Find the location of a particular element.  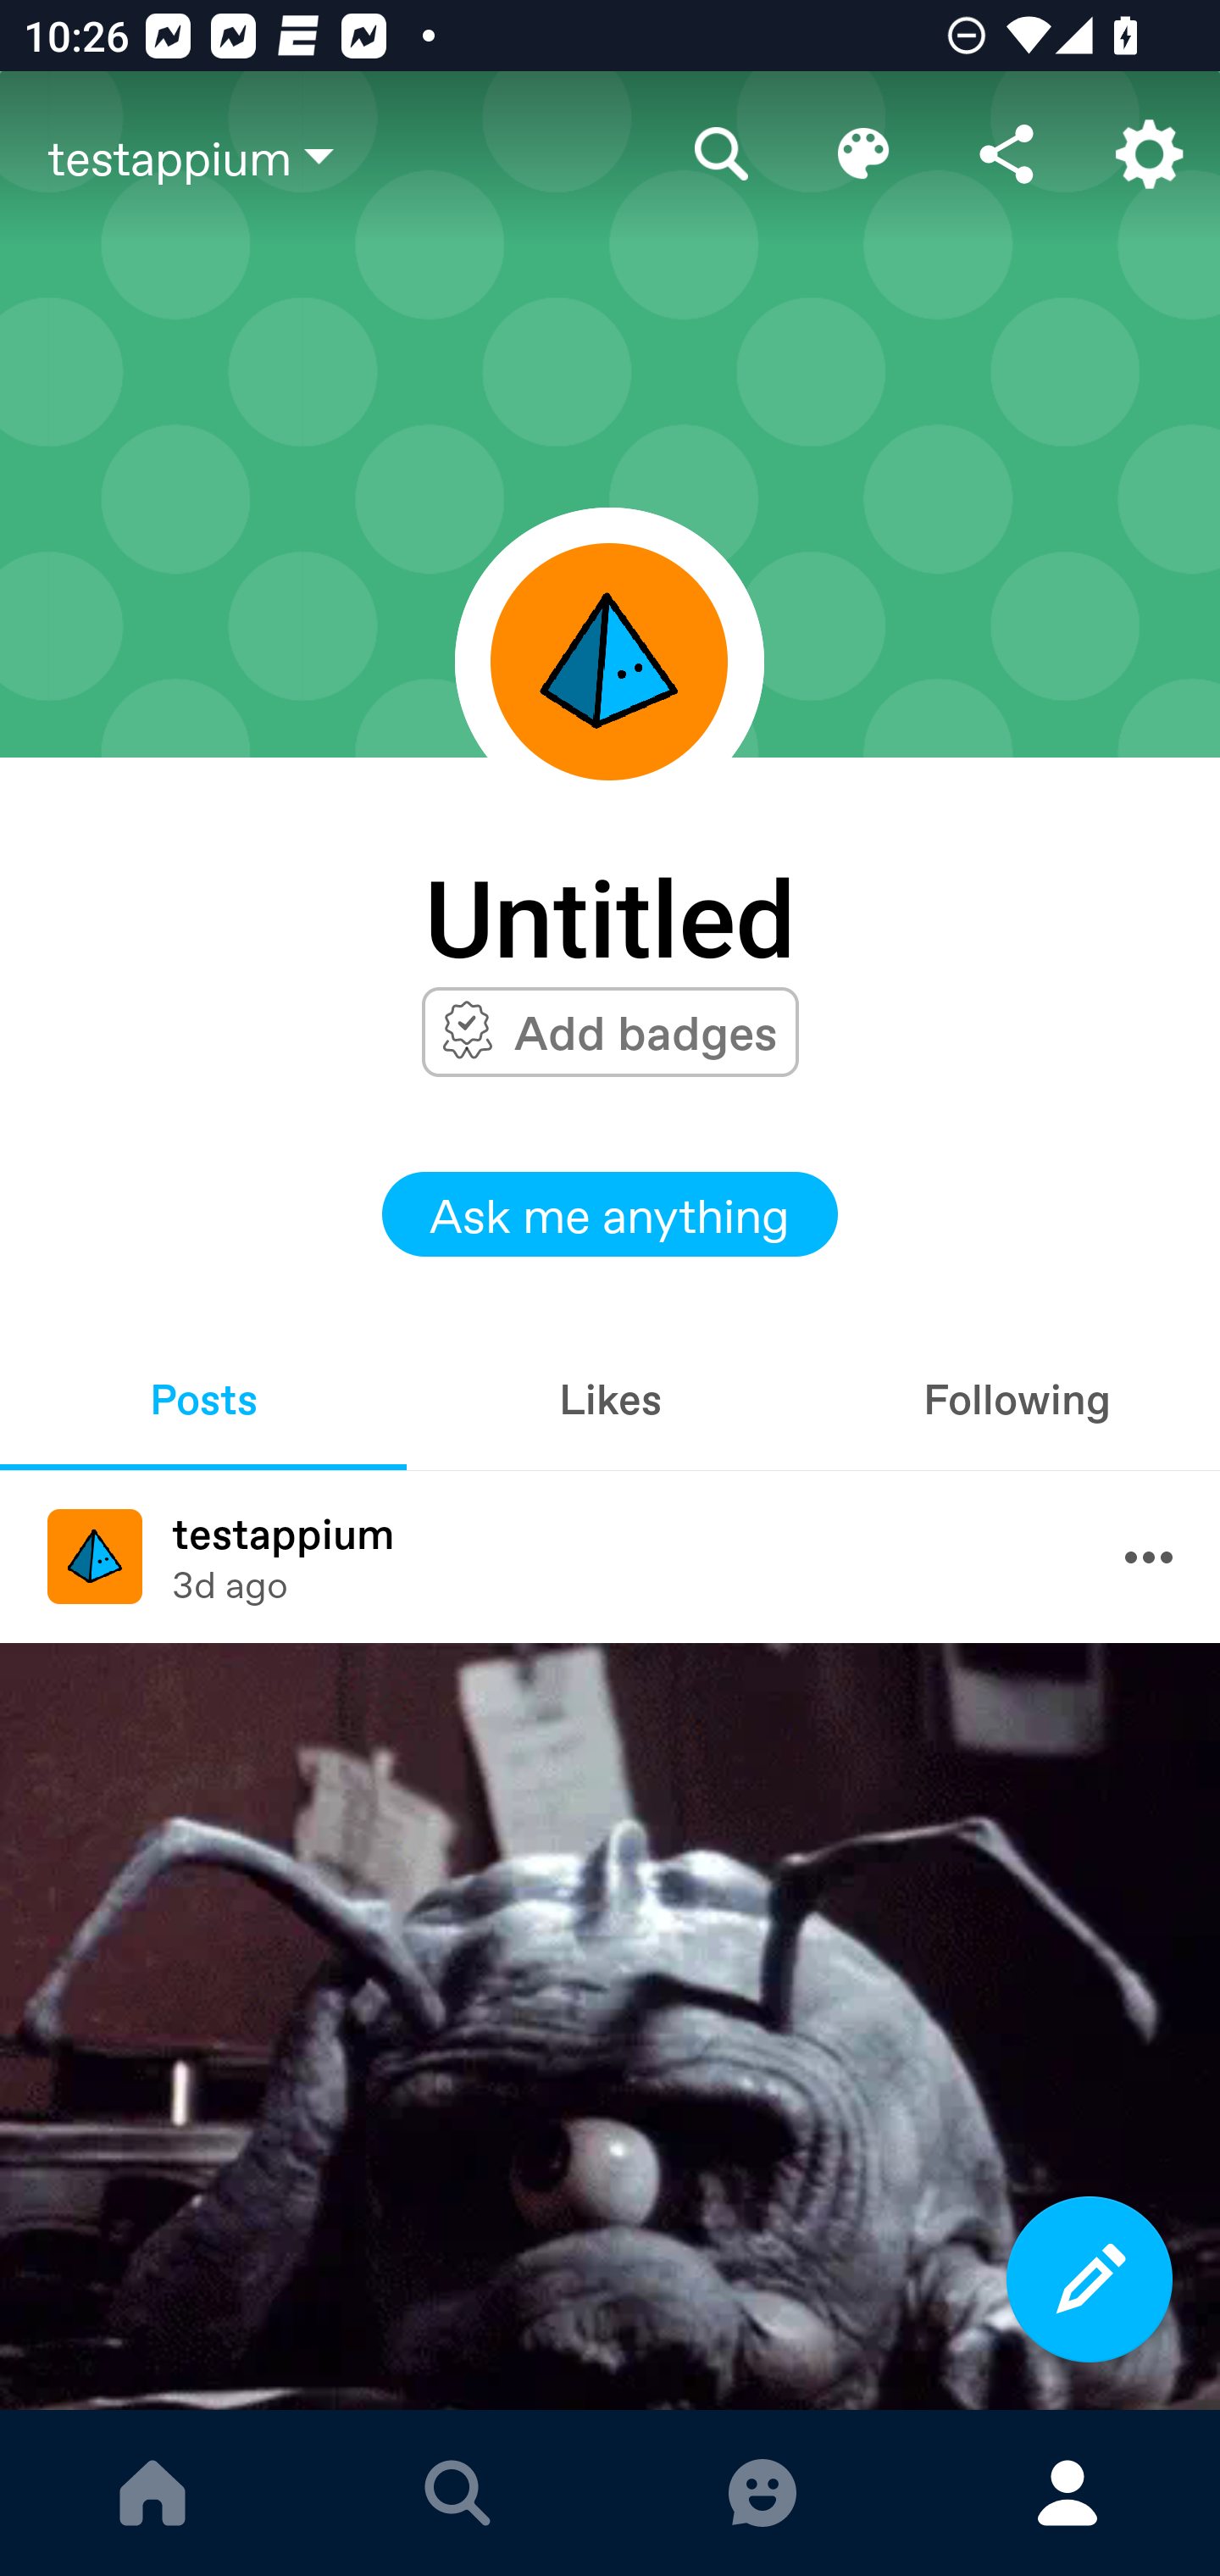

Likes is located at coordinates (610, 1398).